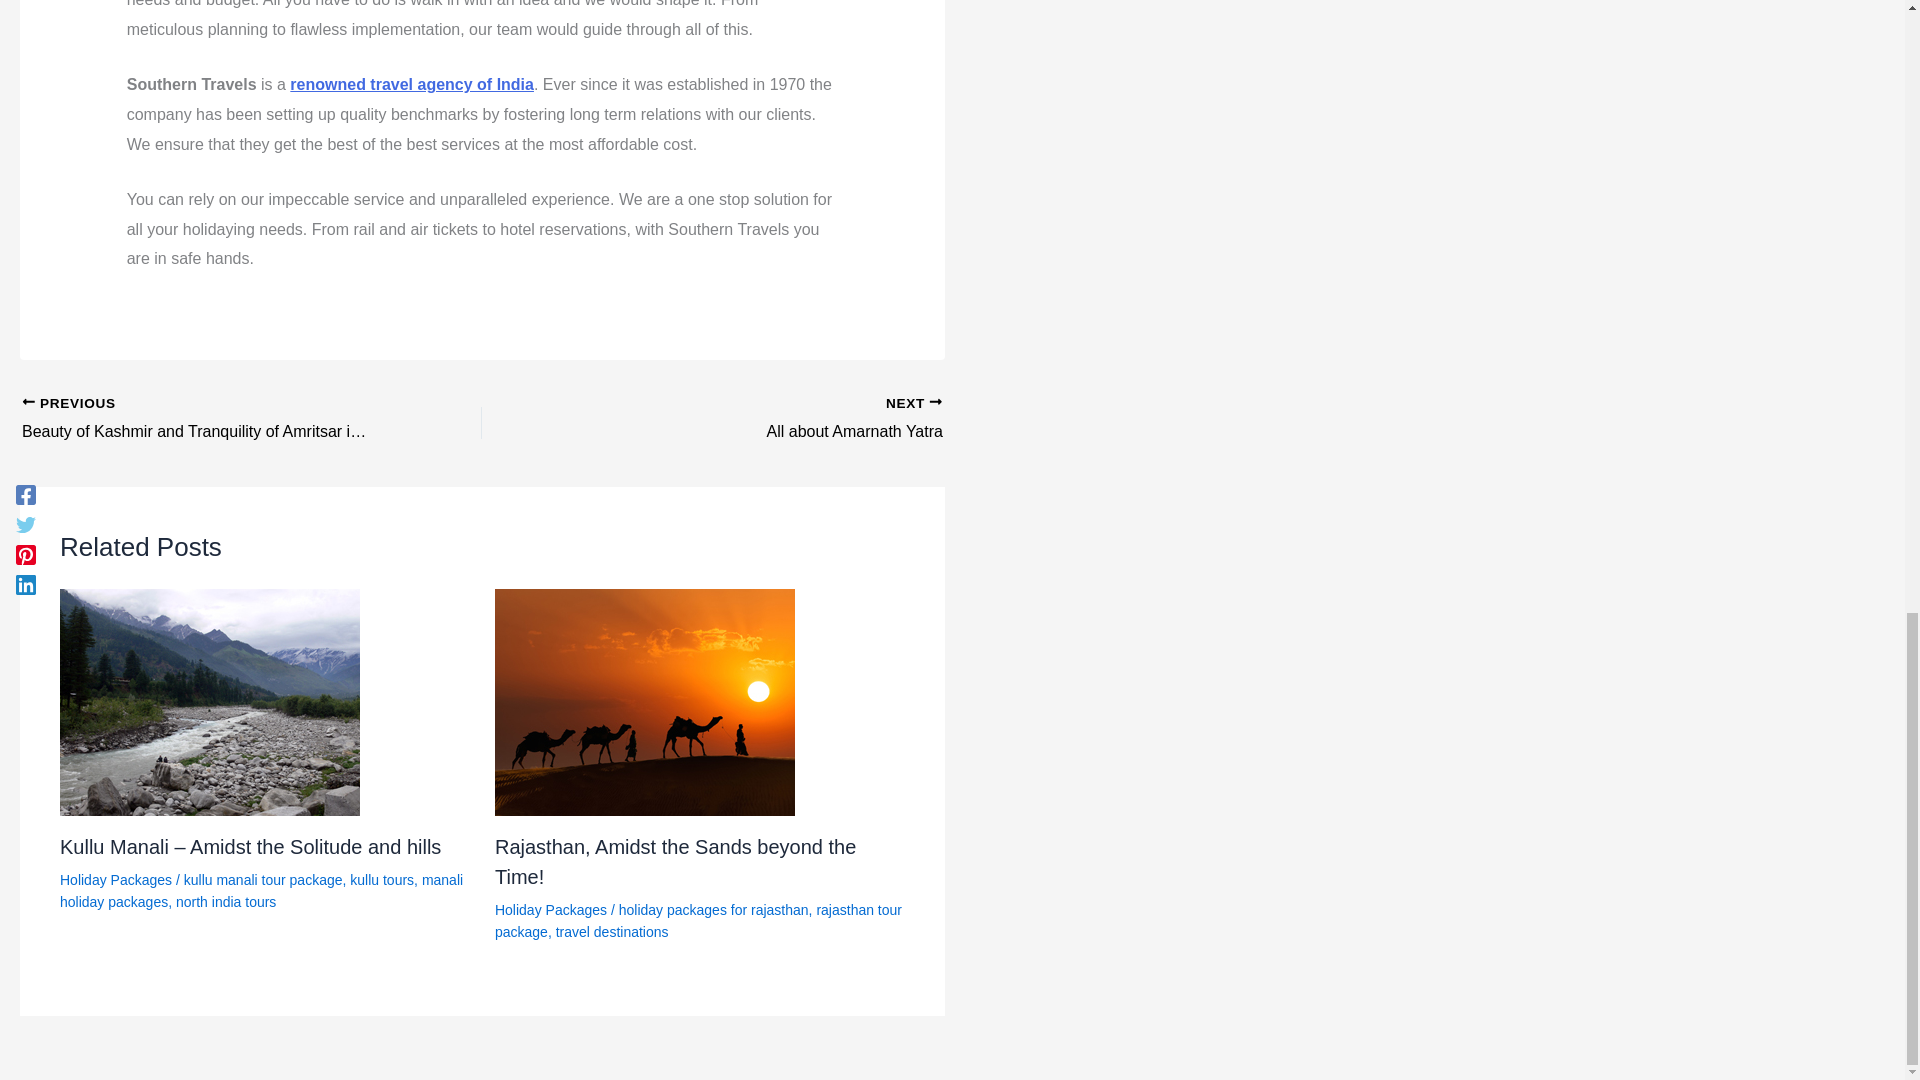  Describe the element at coordinates (264, 879) in the screenshot. I see `kullu manali tour package` at that location.